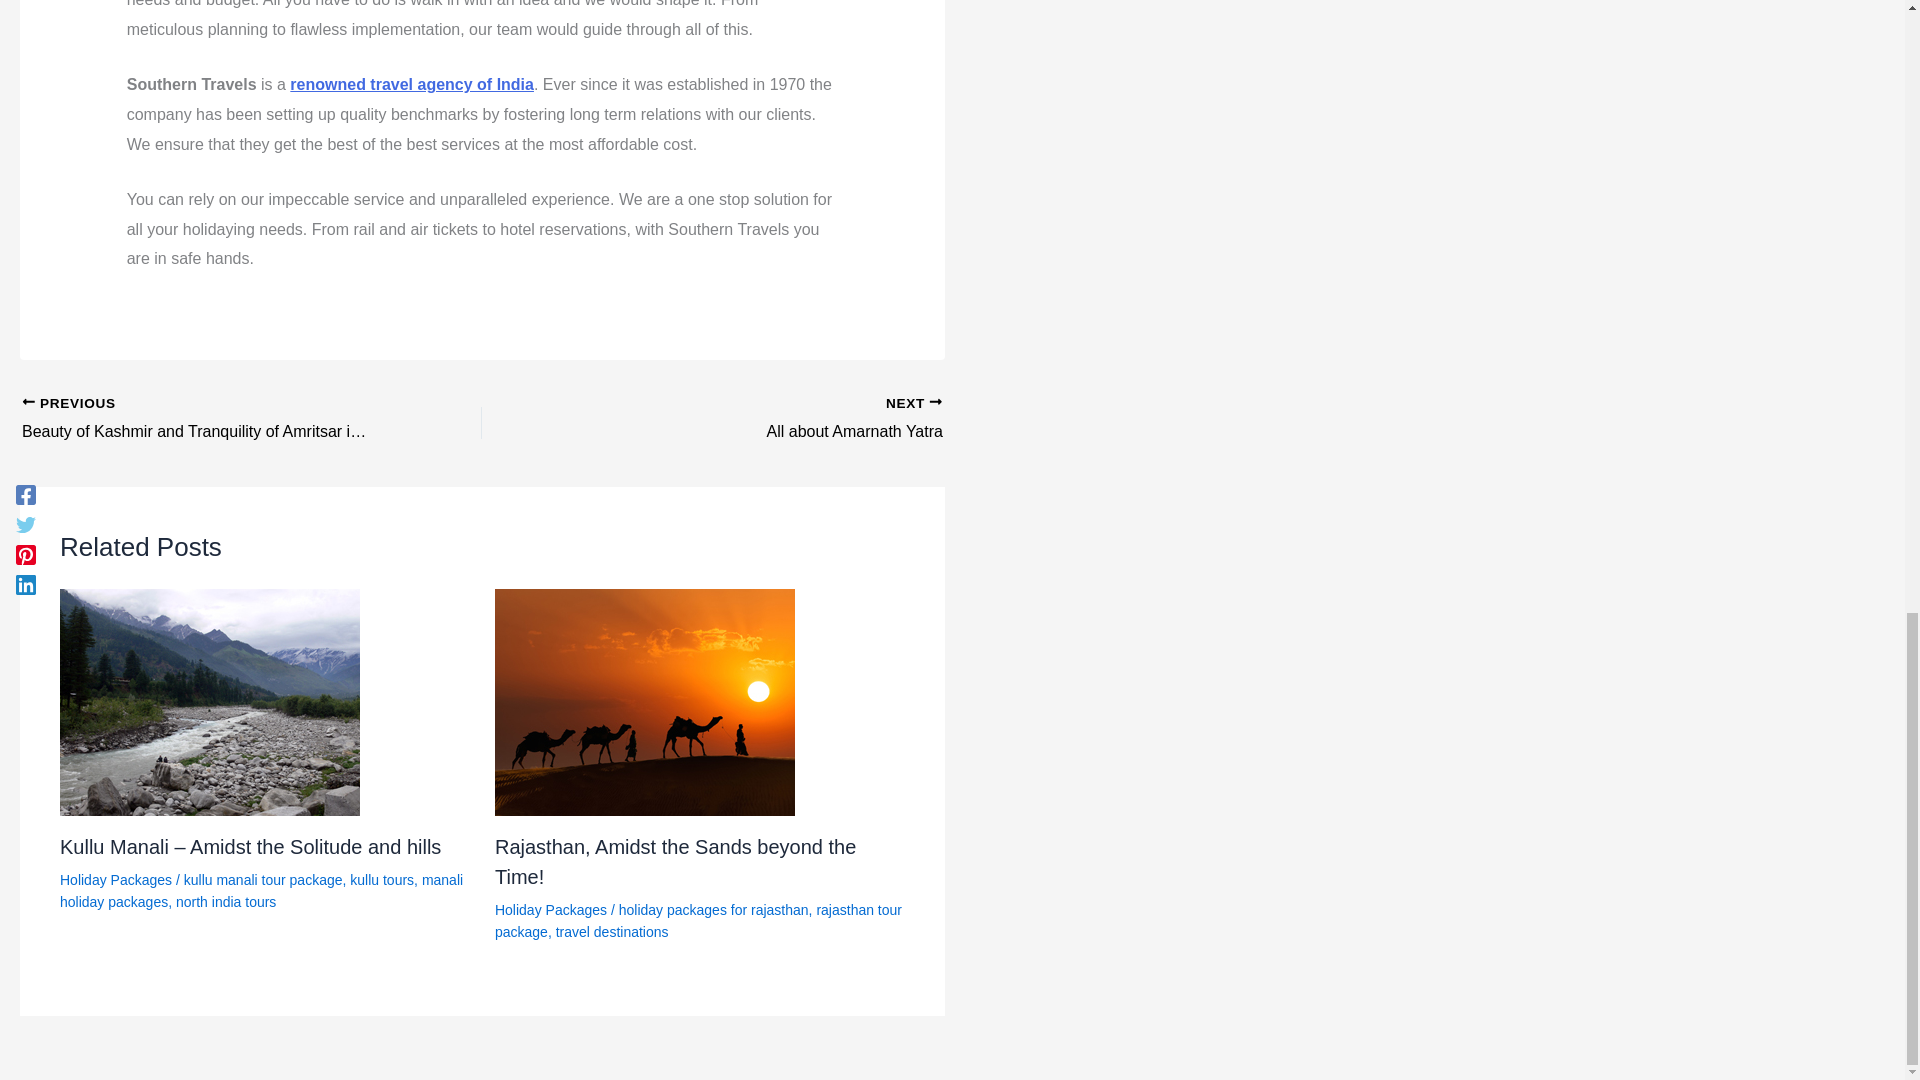  Describe the element at coordinates (264, 879) in the screenshot. I see `kullu manali tour package` at that location.